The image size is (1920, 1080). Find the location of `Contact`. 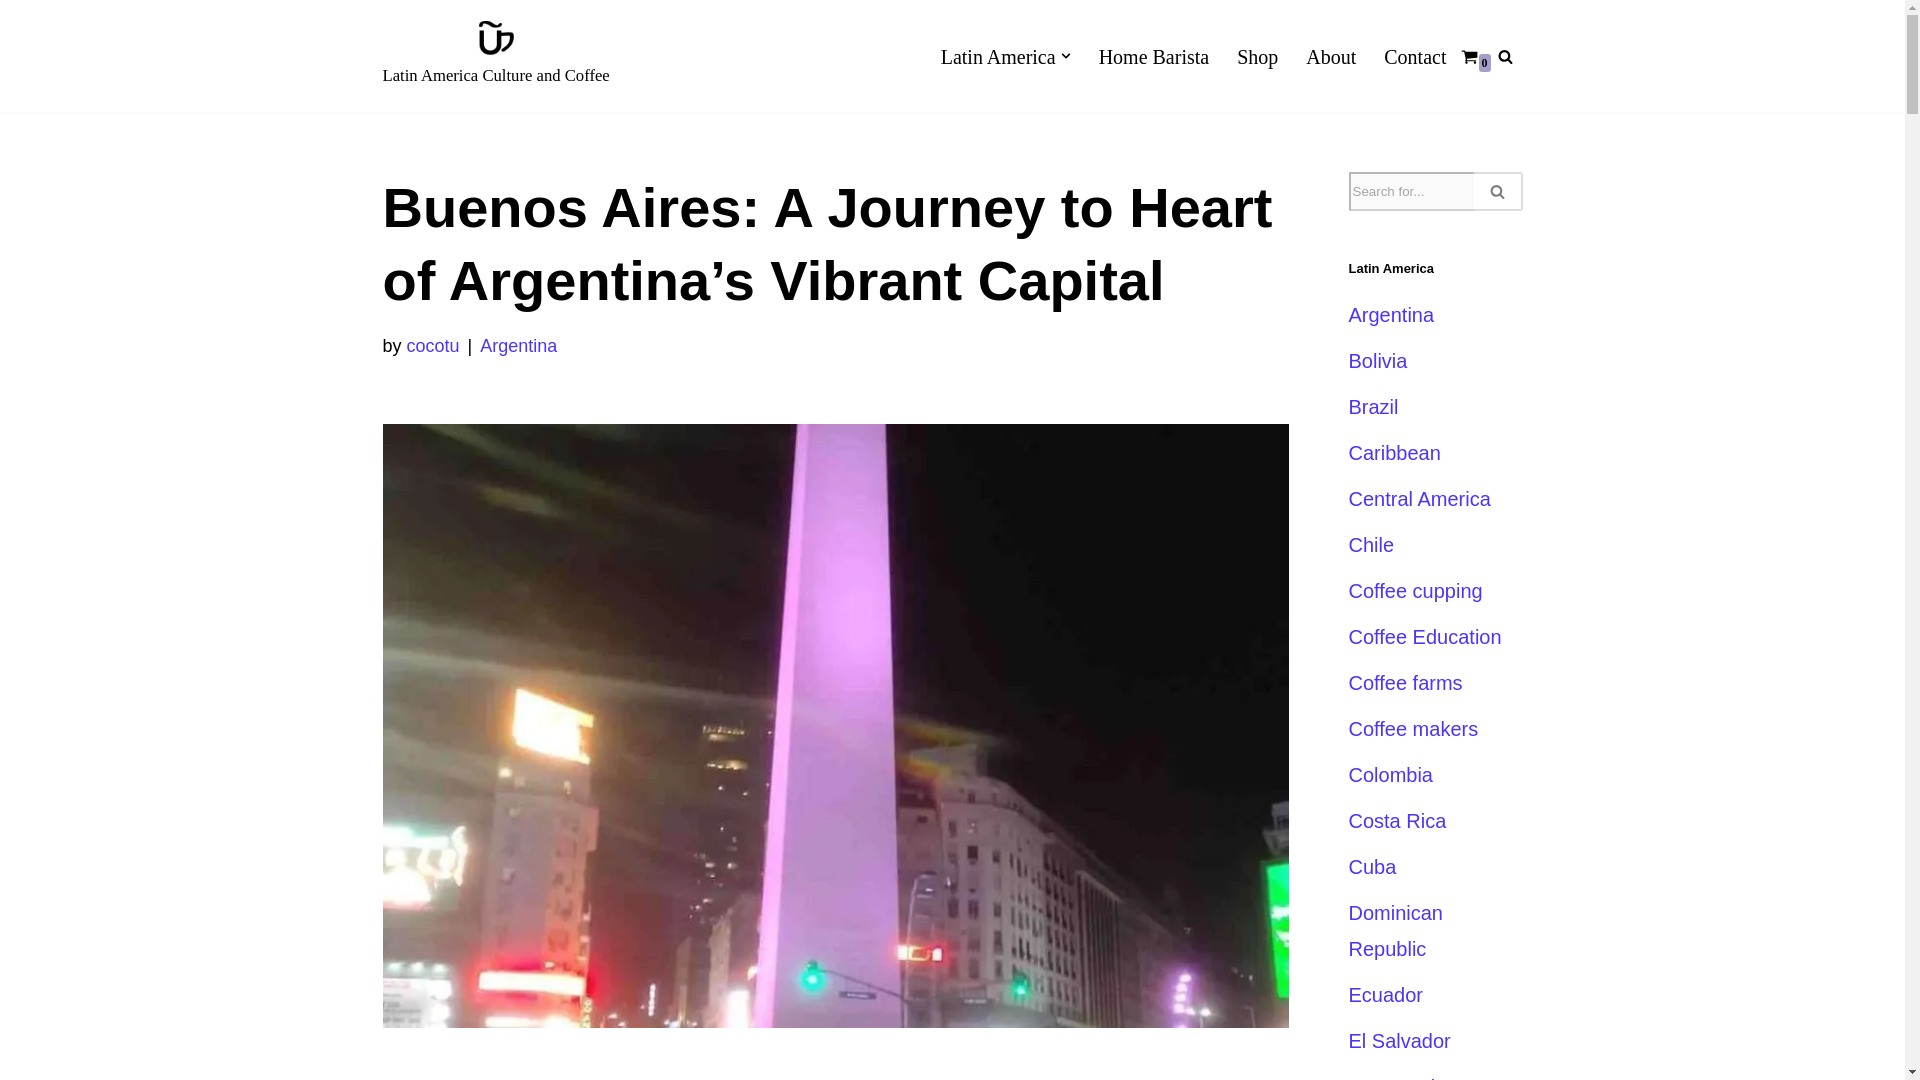

Contact is located at coordinates (1414, 56).